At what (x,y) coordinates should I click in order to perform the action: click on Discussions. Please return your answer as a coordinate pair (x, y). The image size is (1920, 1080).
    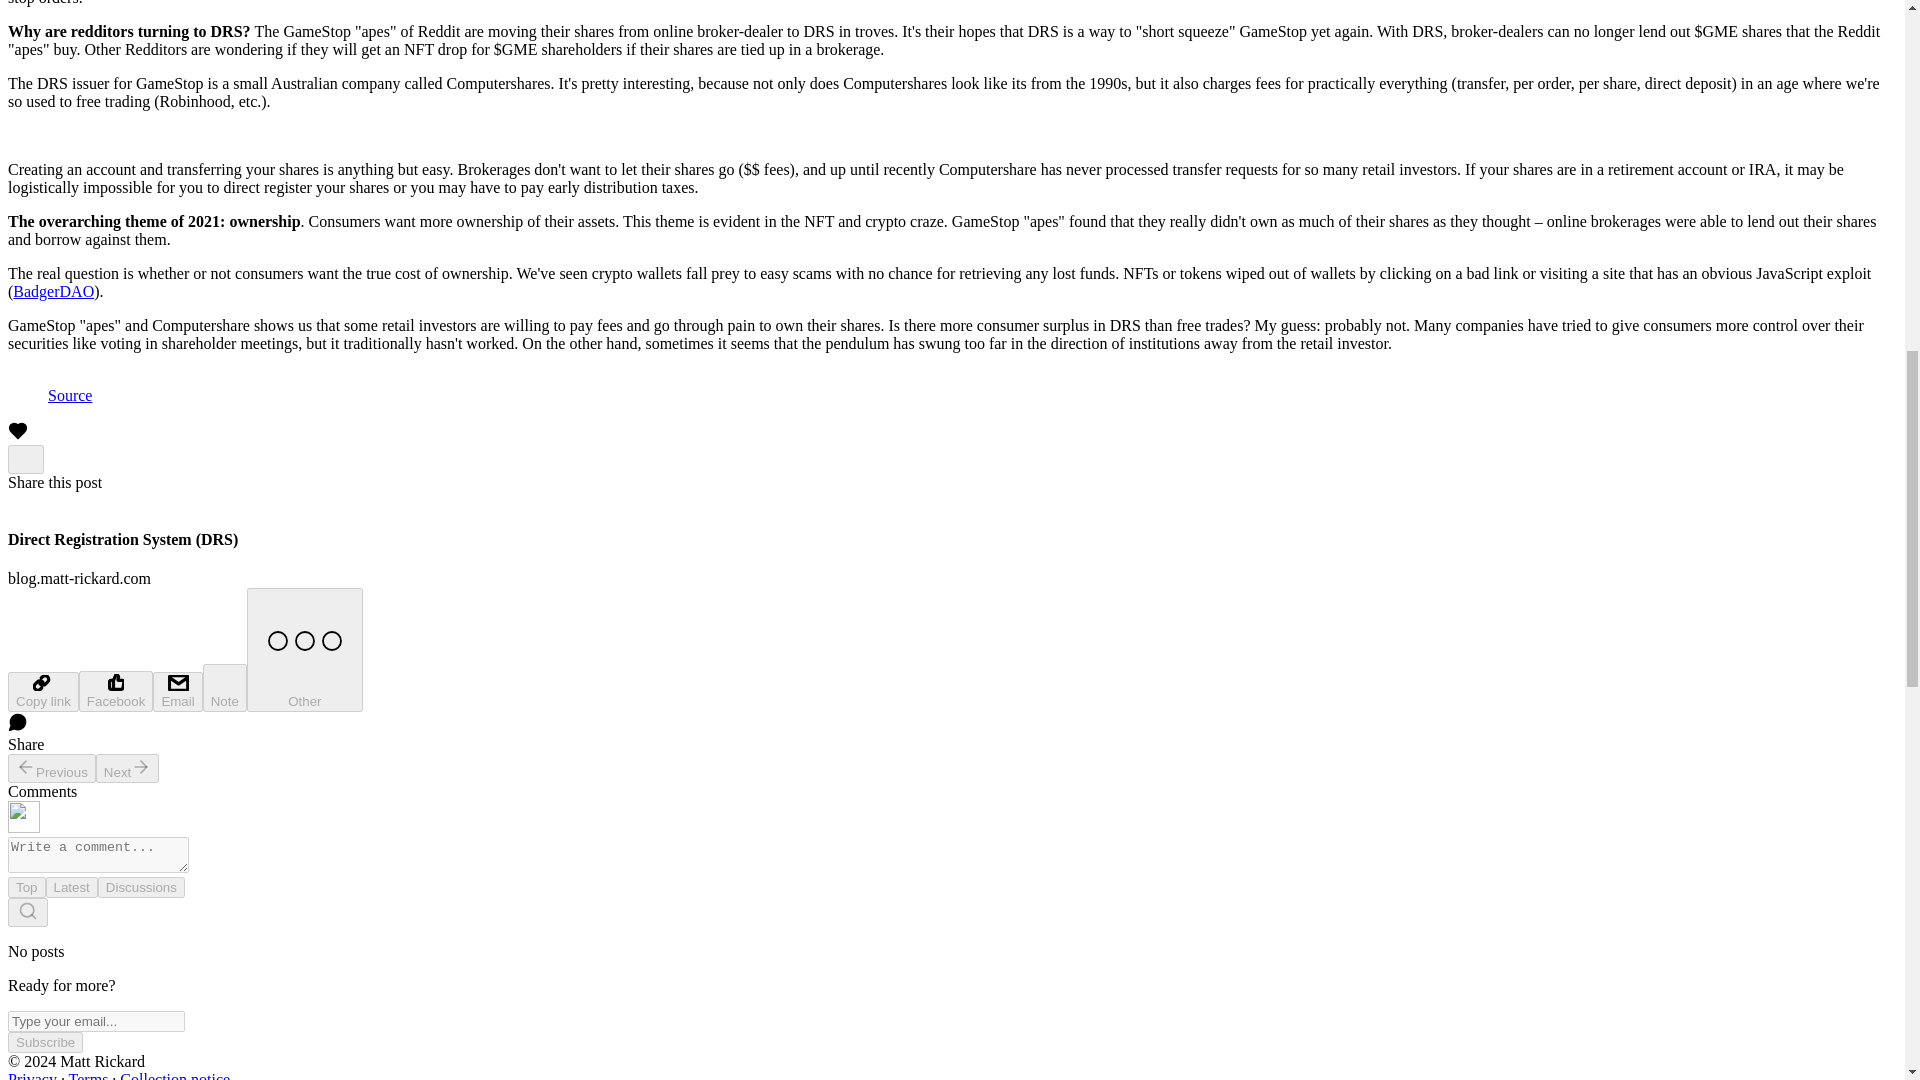
    Looking at the image, I should click on (140, 886).